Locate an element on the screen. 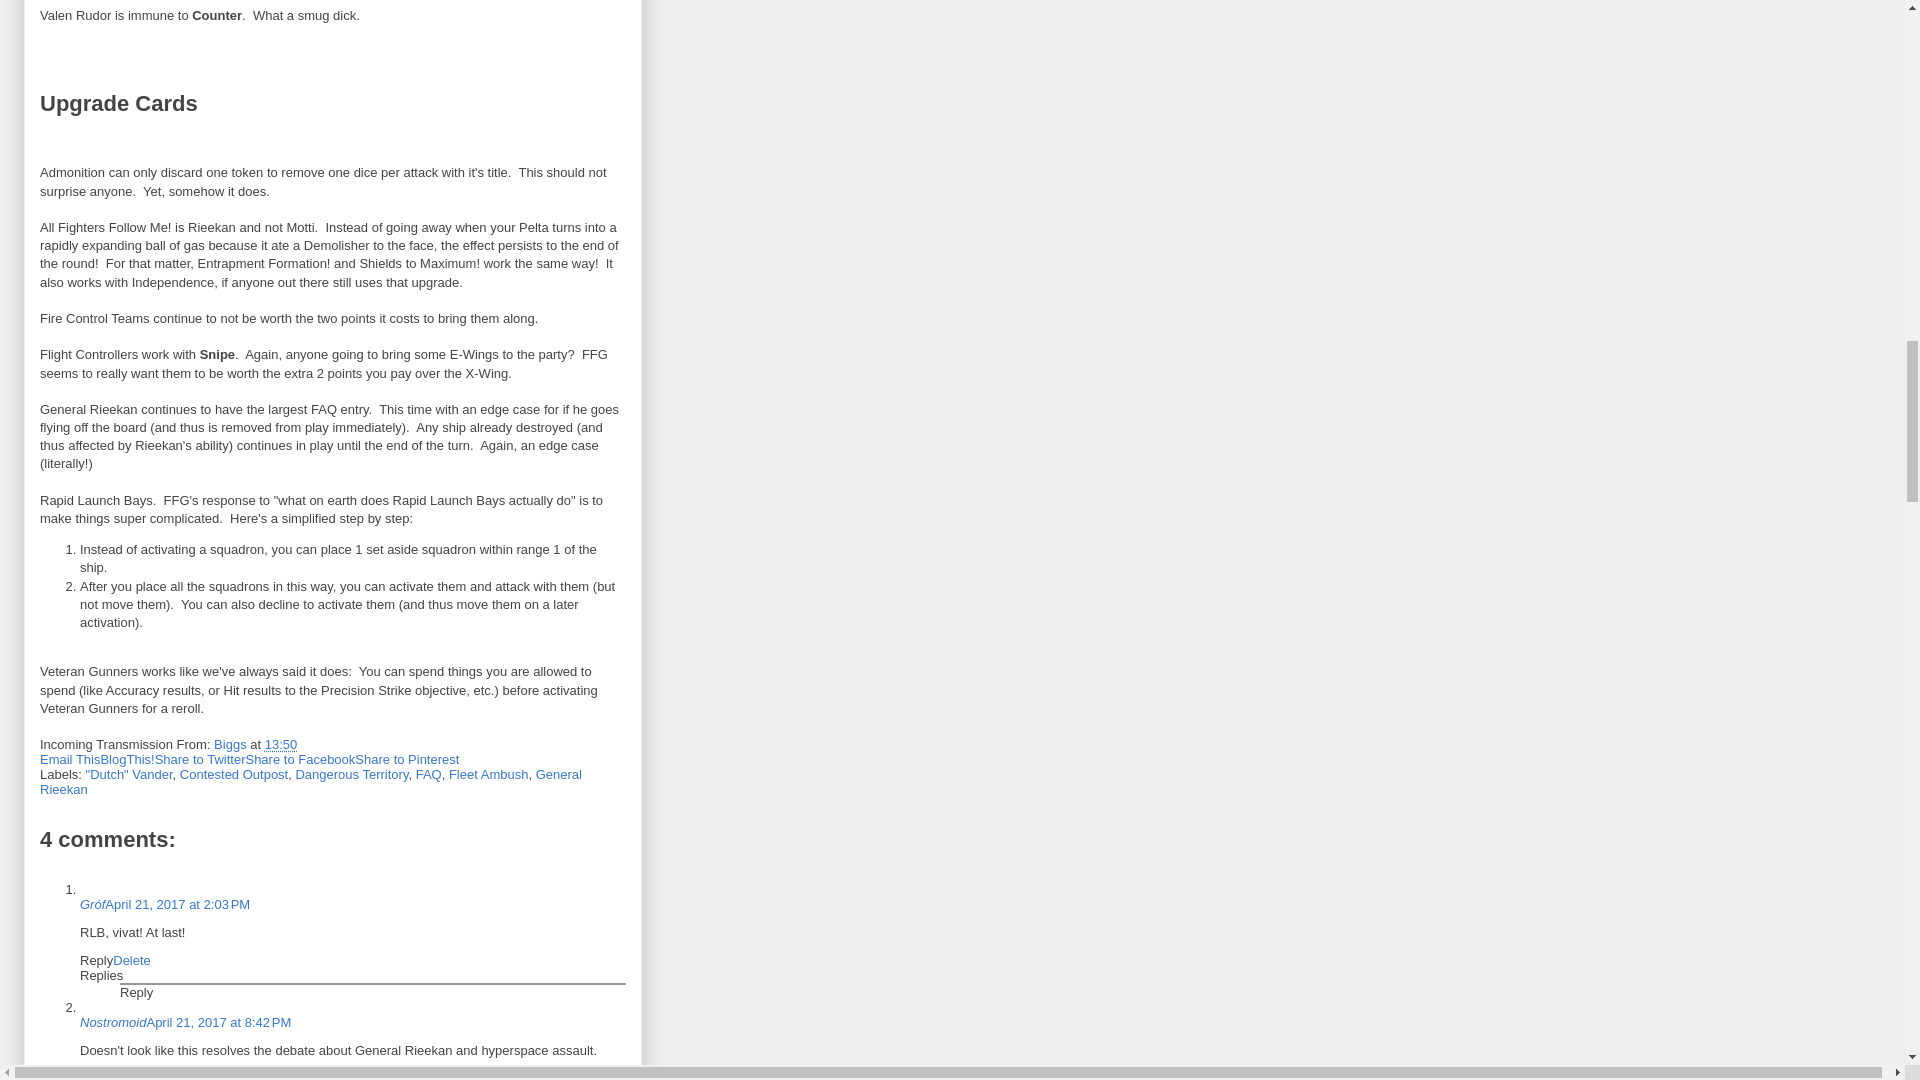 This screenshot has height=1080, width=1920. Nostromoid is located at coordinates (112, 1022).